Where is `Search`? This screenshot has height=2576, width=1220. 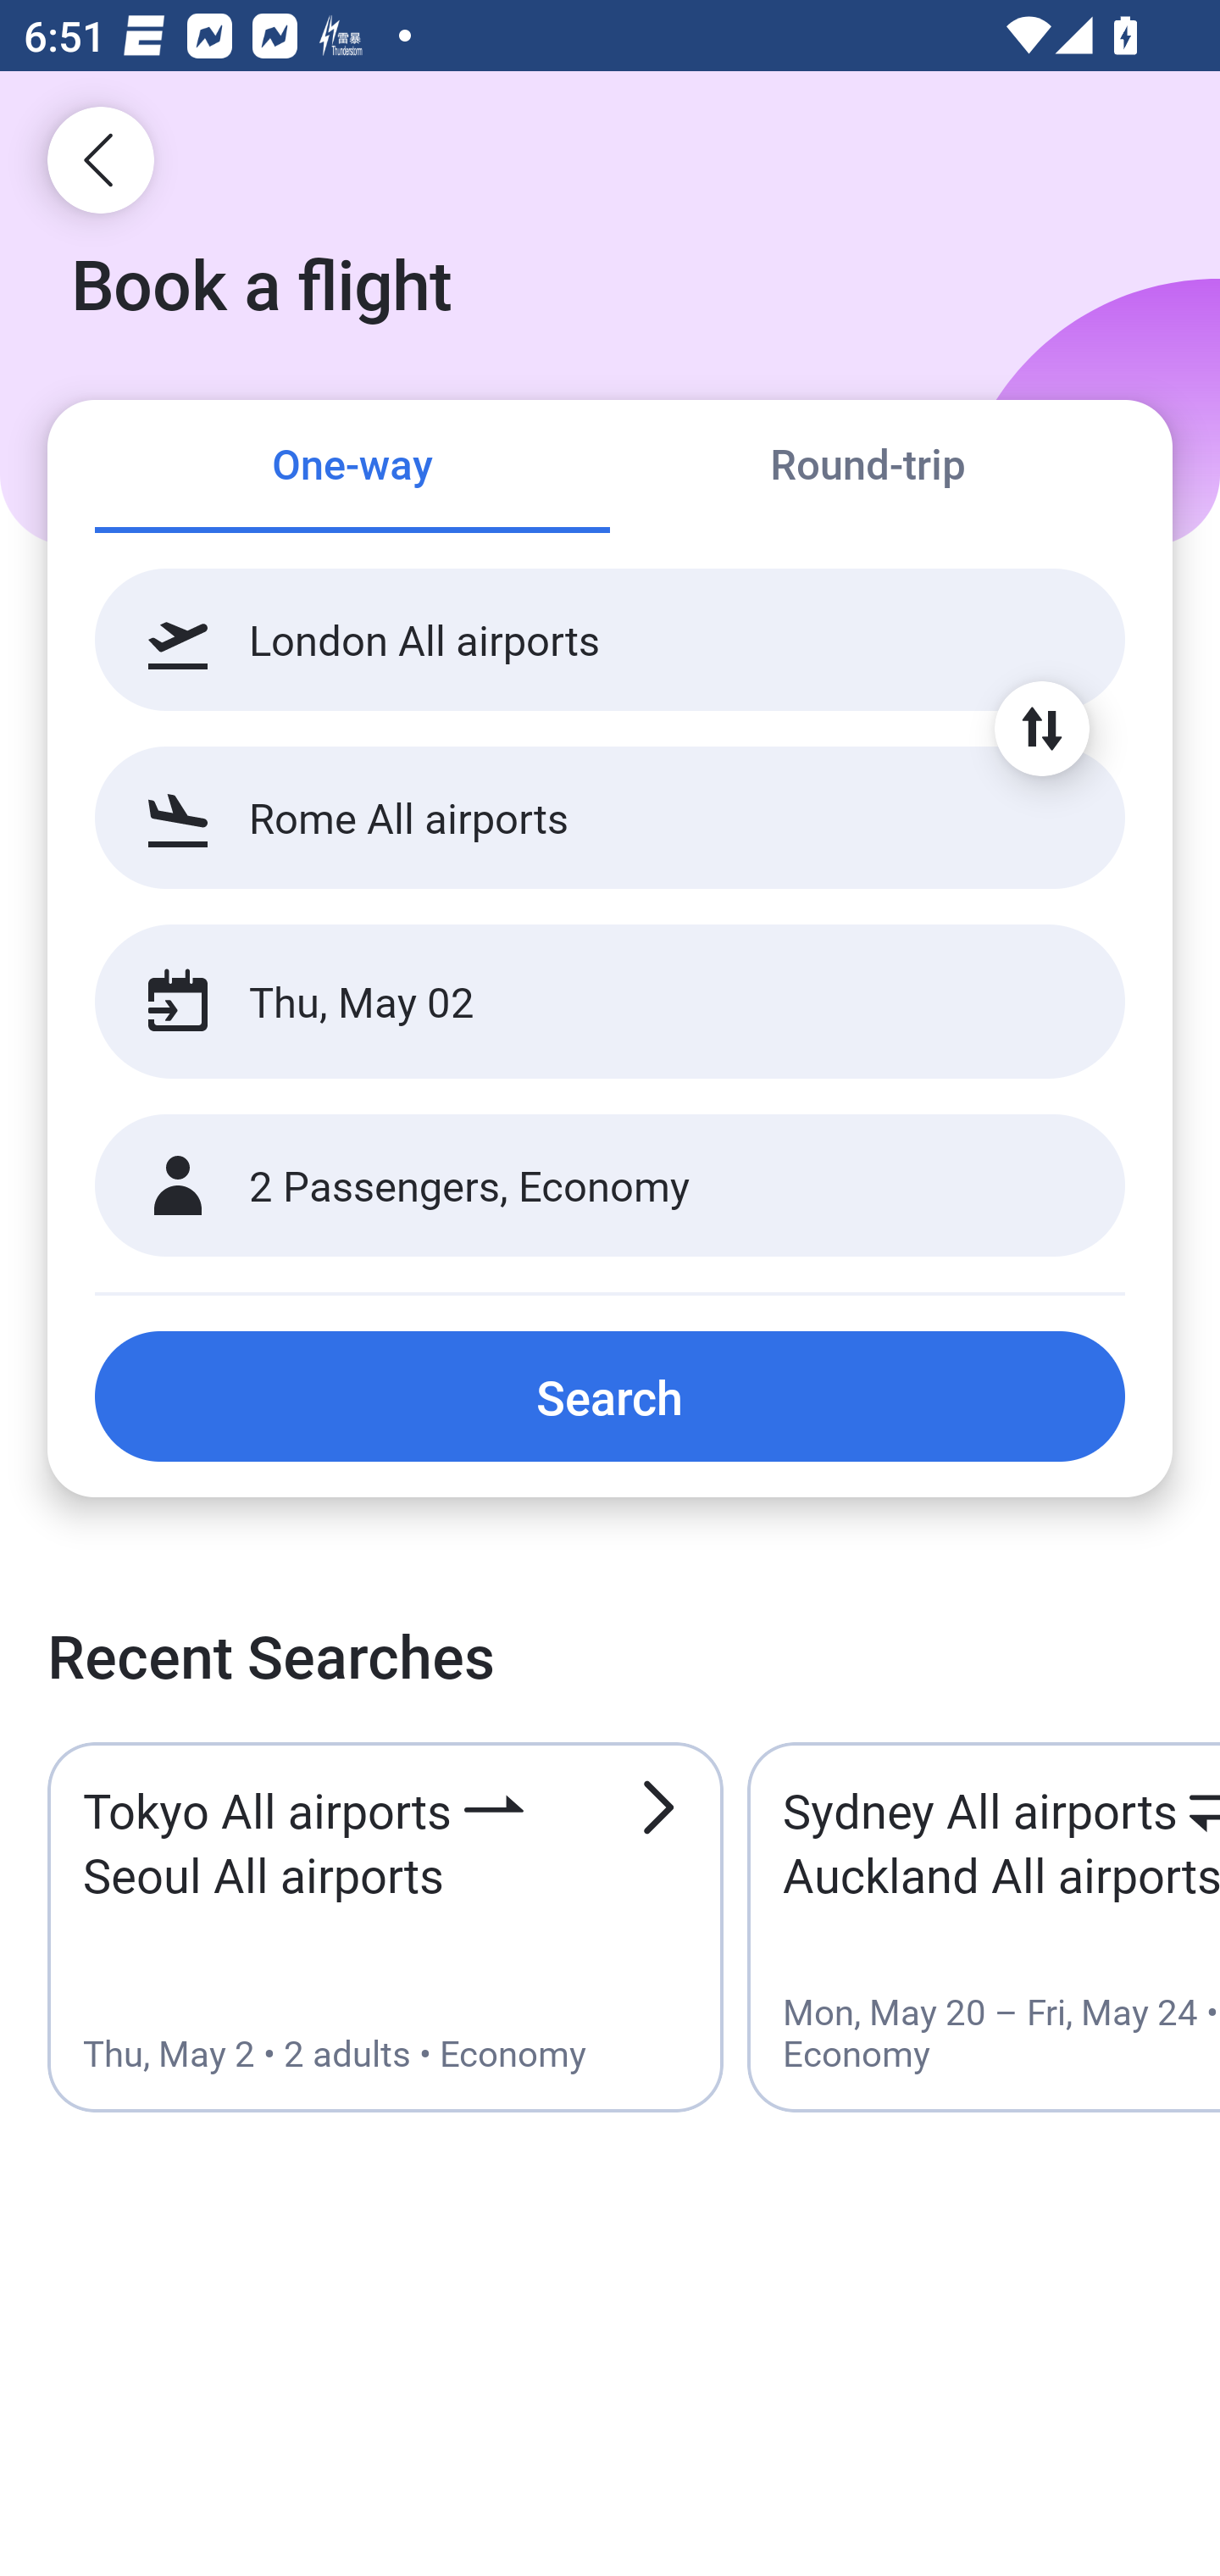 Search is located at coordinates (610, 1396).